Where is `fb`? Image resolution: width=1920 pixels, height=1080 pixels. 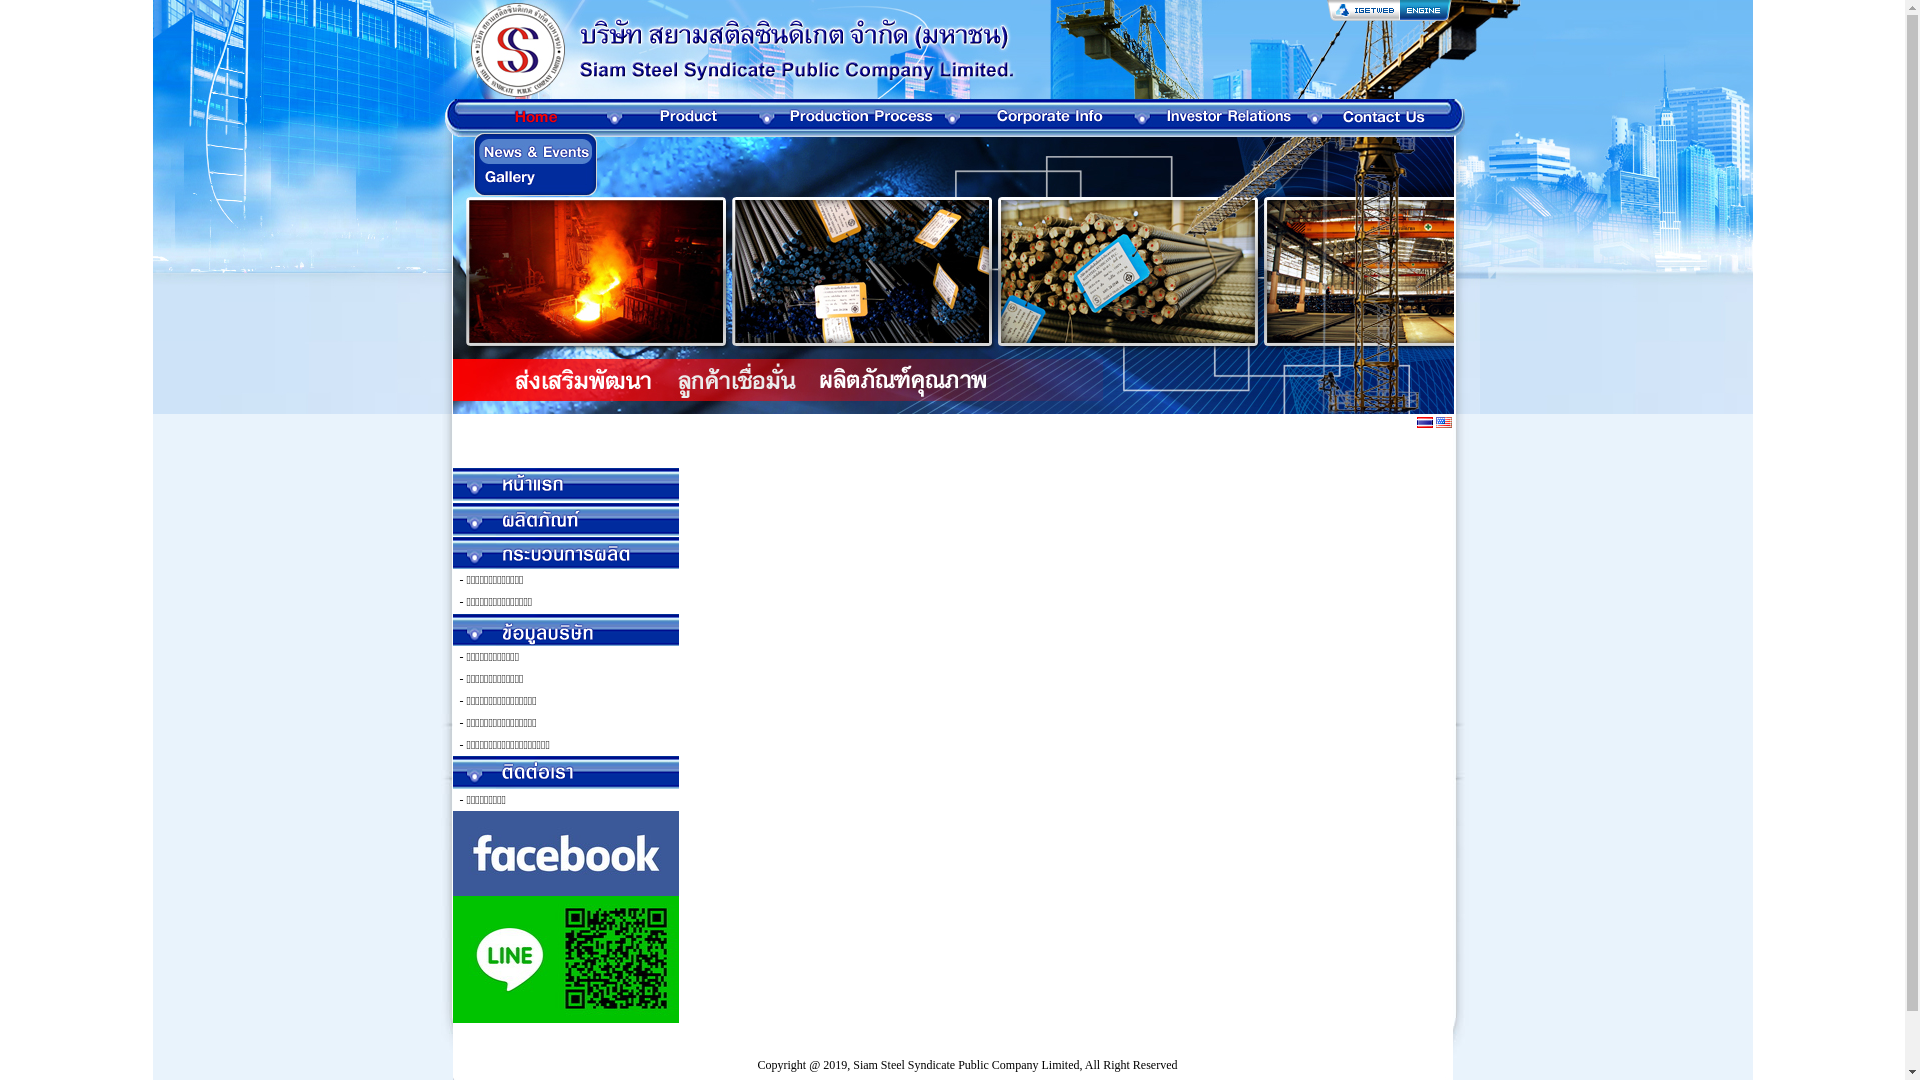 fb is located at coordinates (565, 854).